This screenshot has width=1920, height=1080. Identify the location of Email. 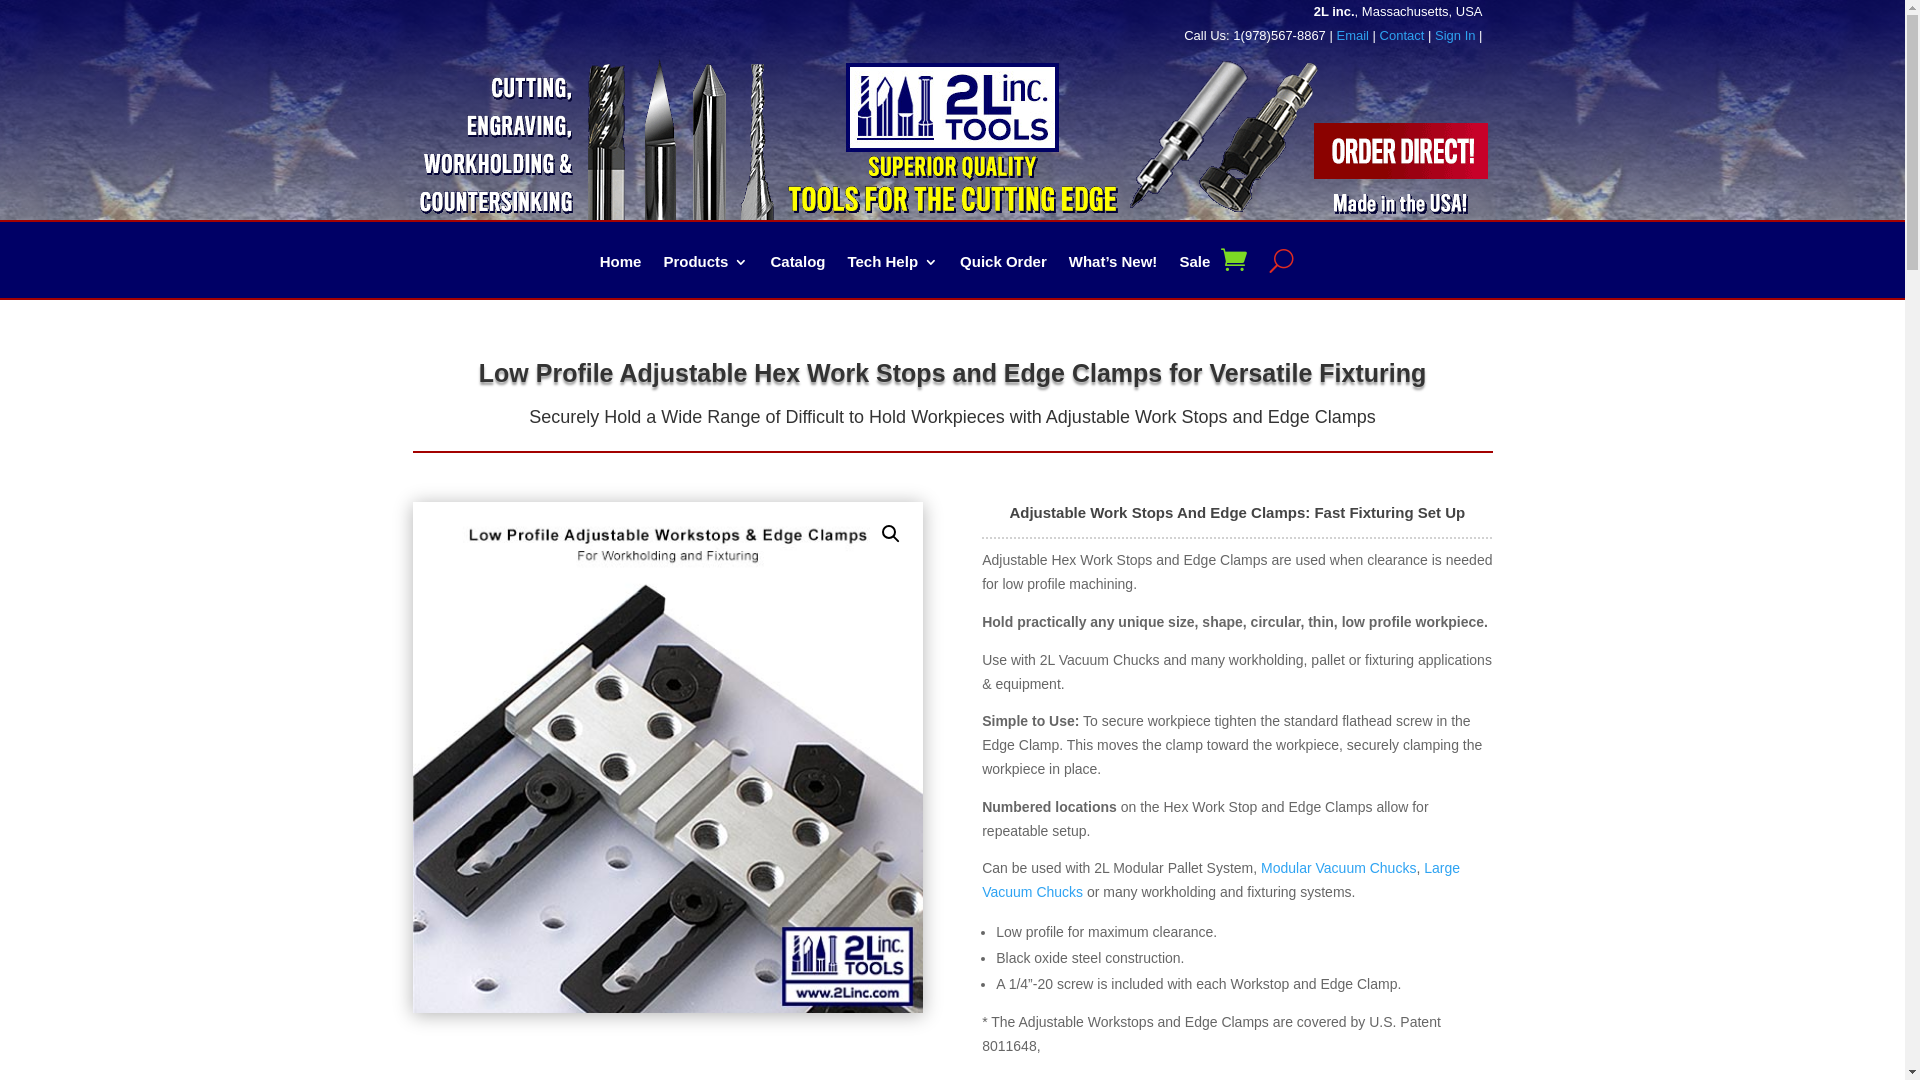
(1352, 36).